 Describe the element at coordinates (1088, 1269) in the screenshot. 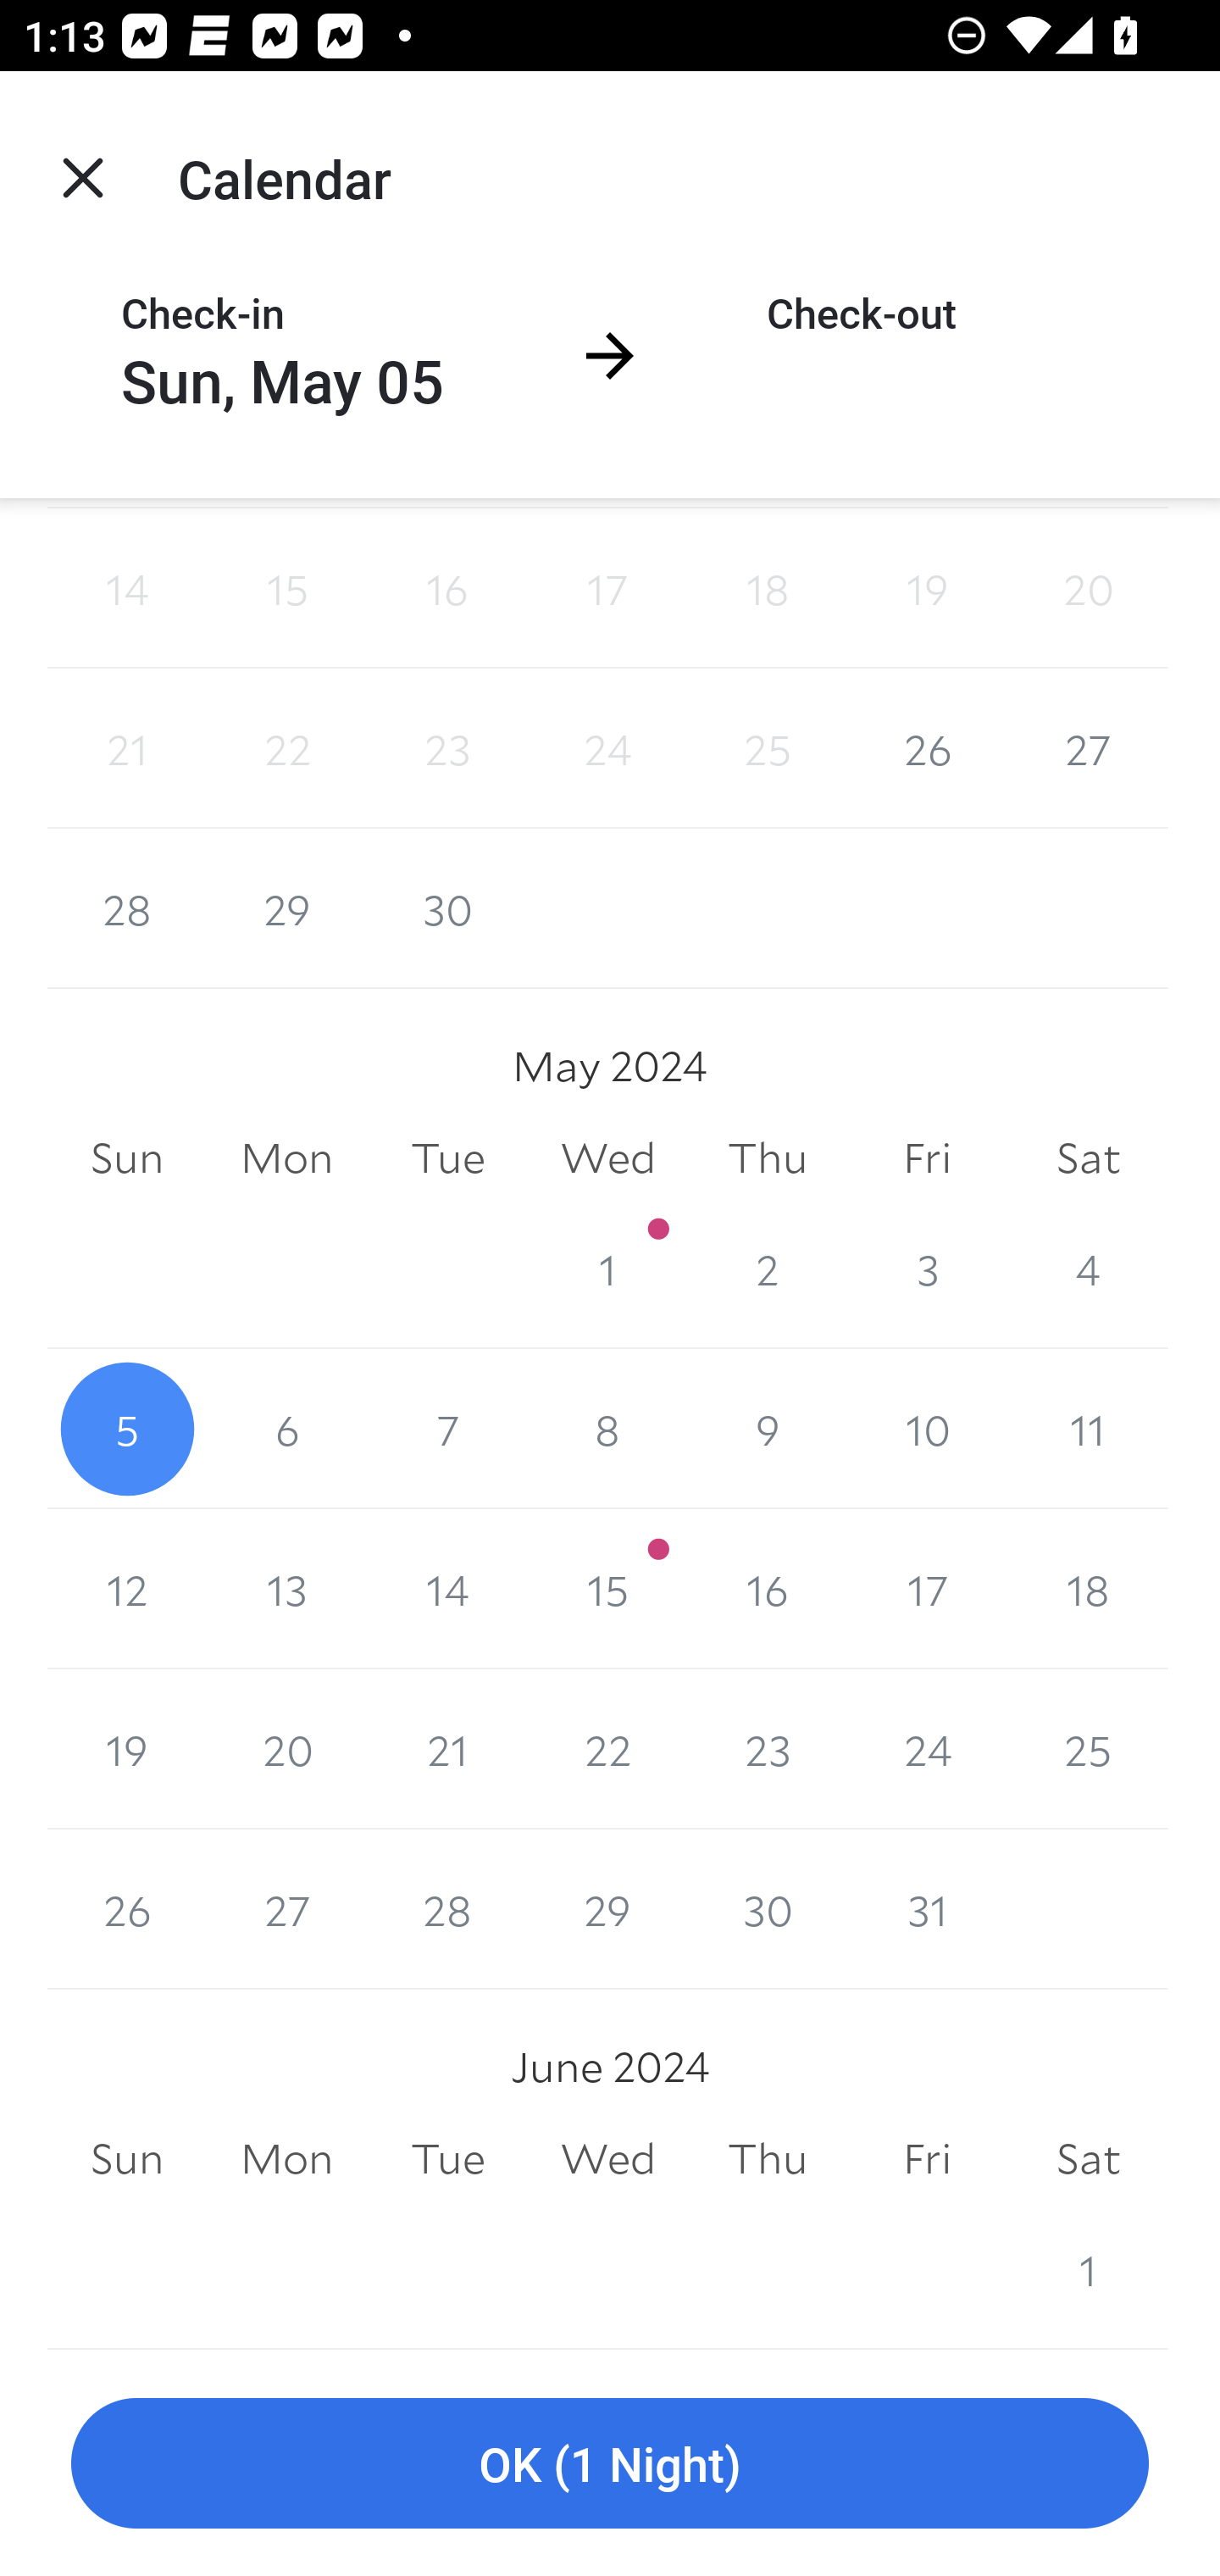

I see `4 4 May 2024` at that location.